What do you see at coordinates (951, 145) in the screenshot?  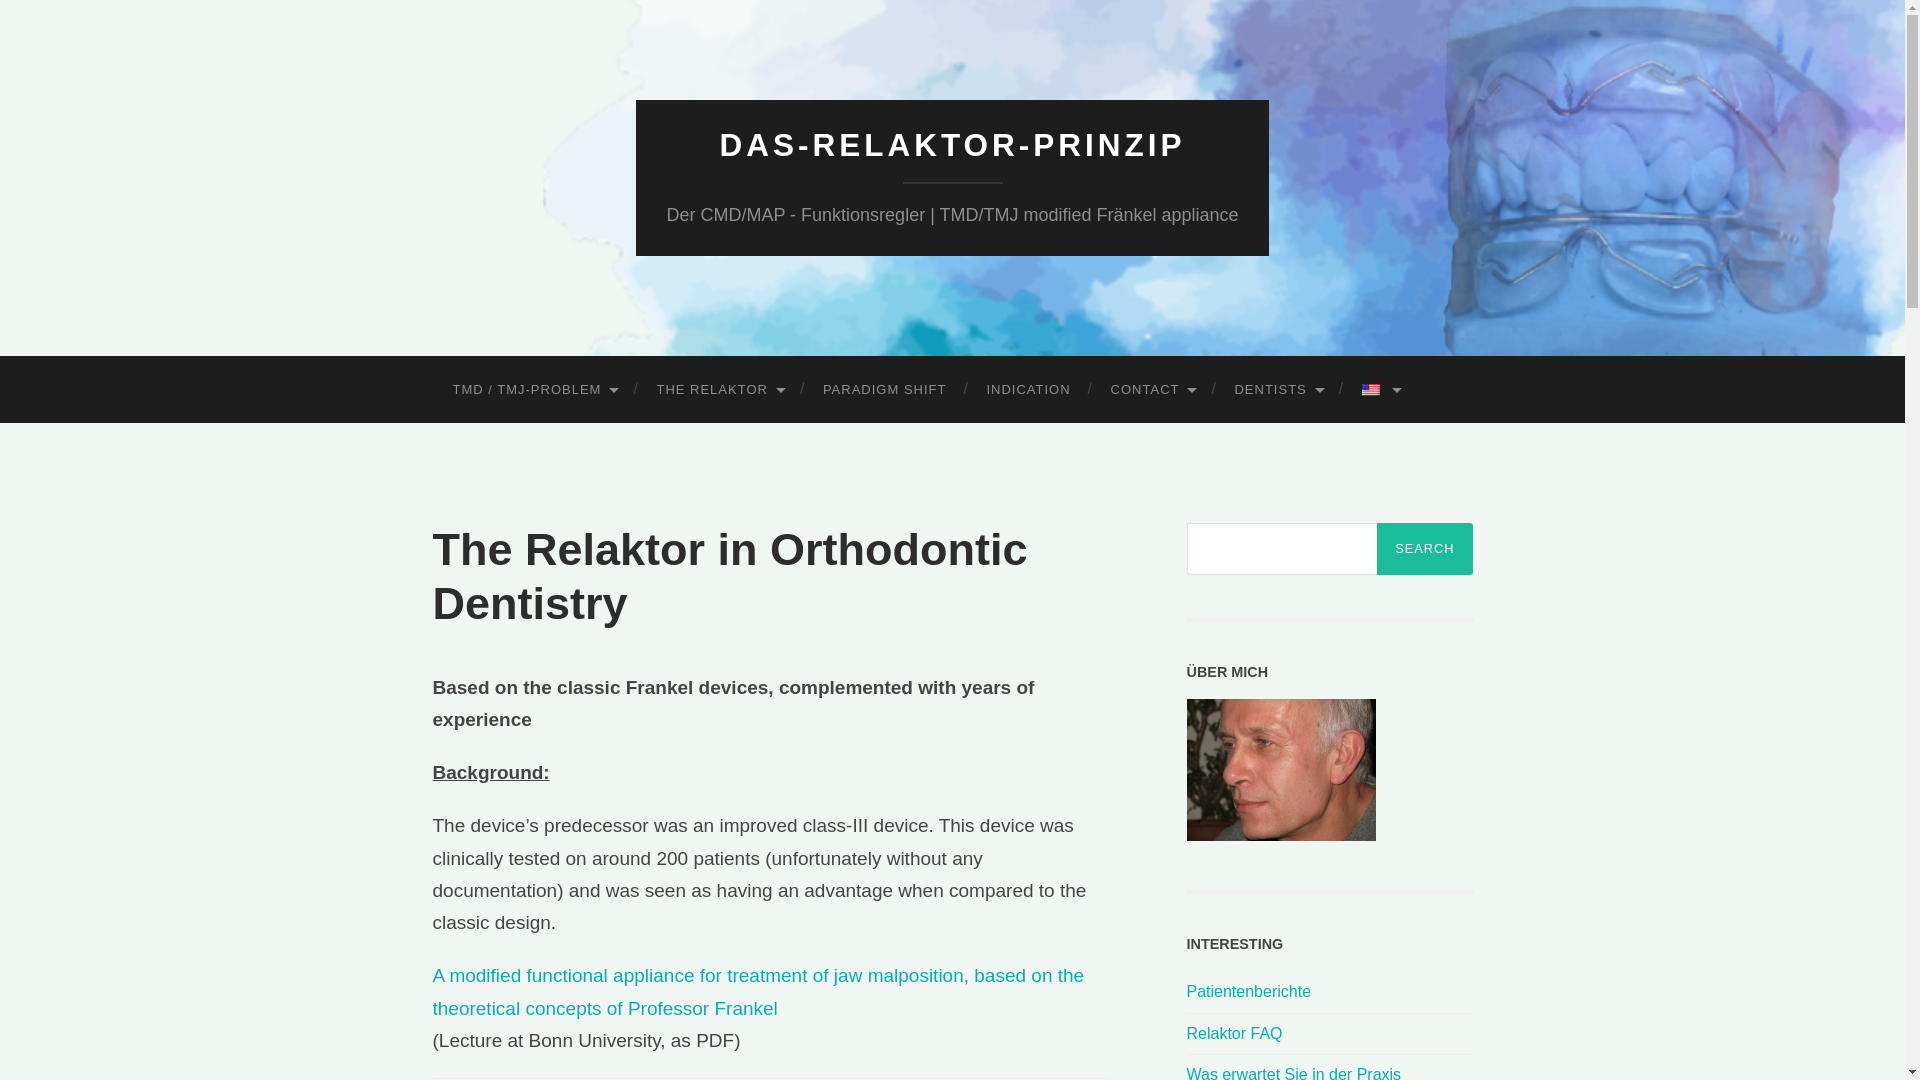 I see `DAS-RELAKTOR-PRINZIP` at bounding box center [951, 145].